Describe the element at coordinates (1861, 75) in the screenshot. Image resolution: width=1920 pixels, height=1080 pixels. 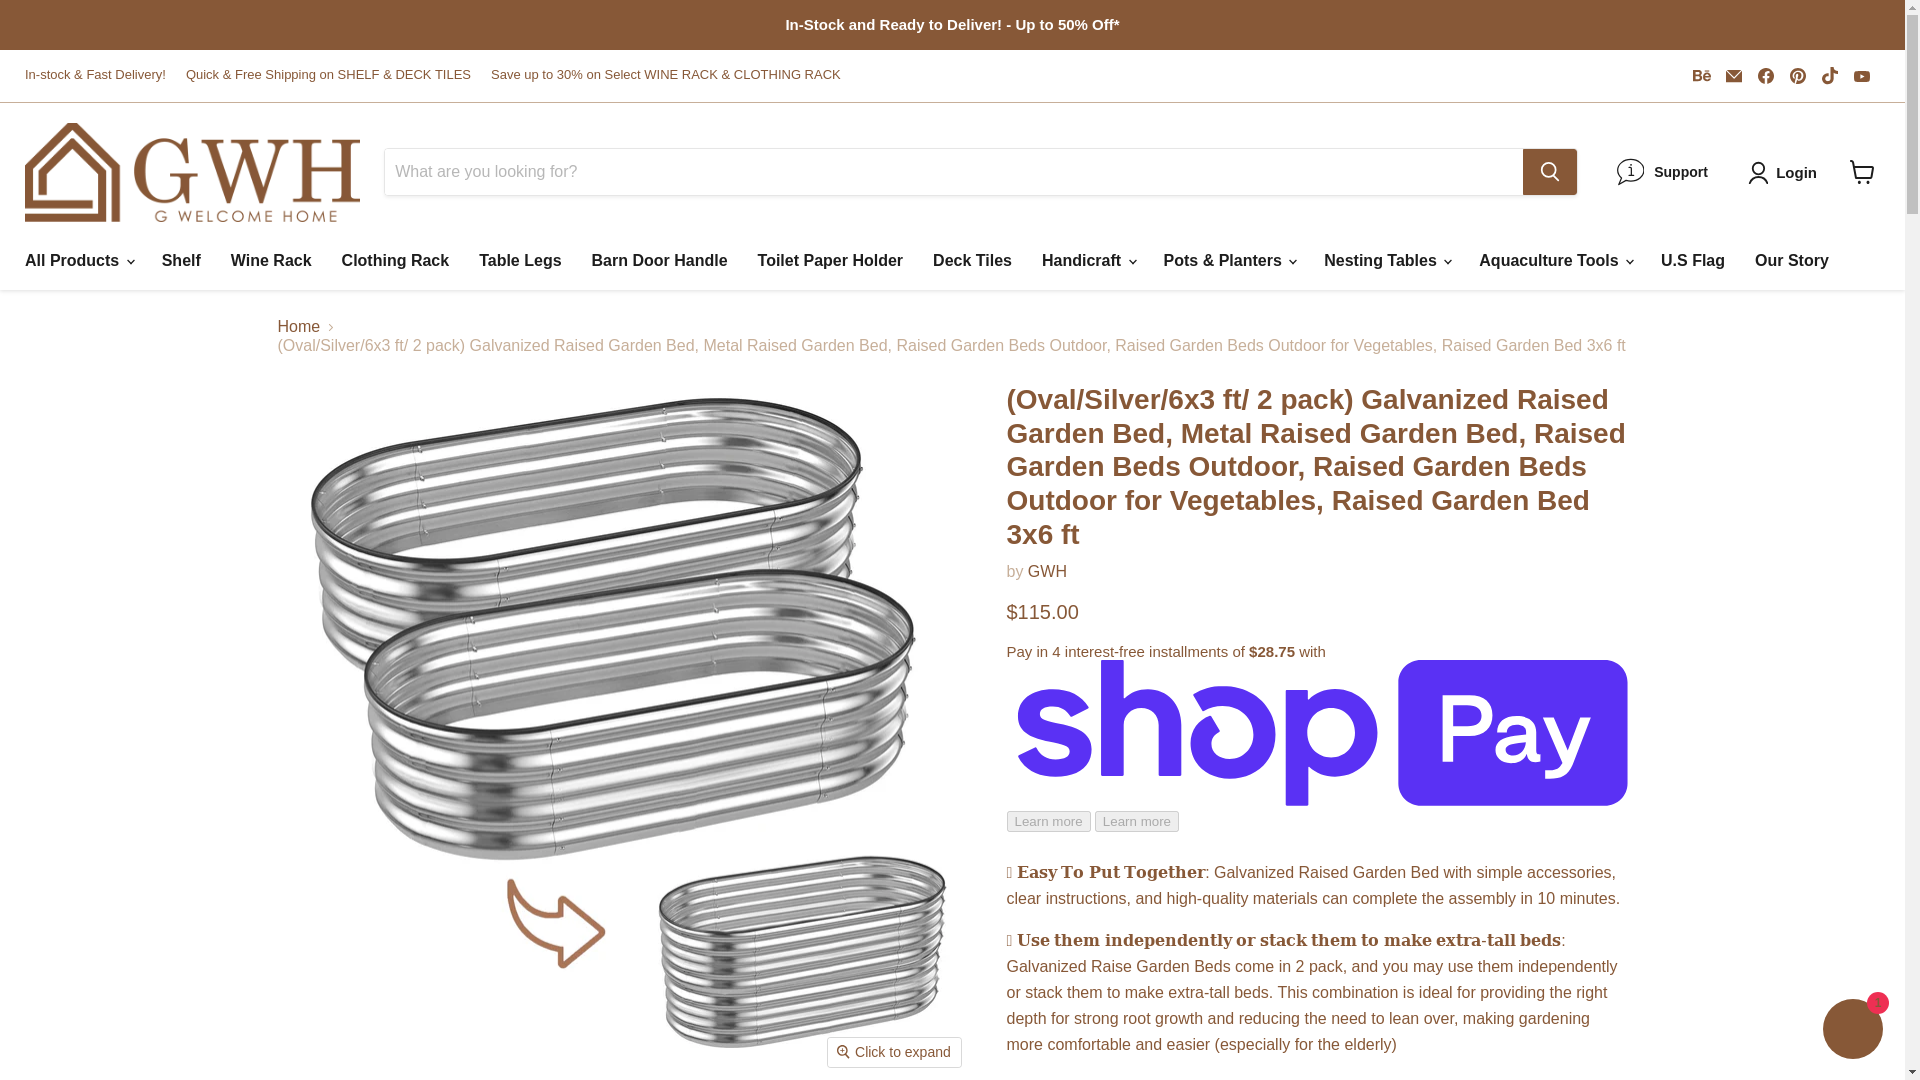
I see `YouTube` at that location.